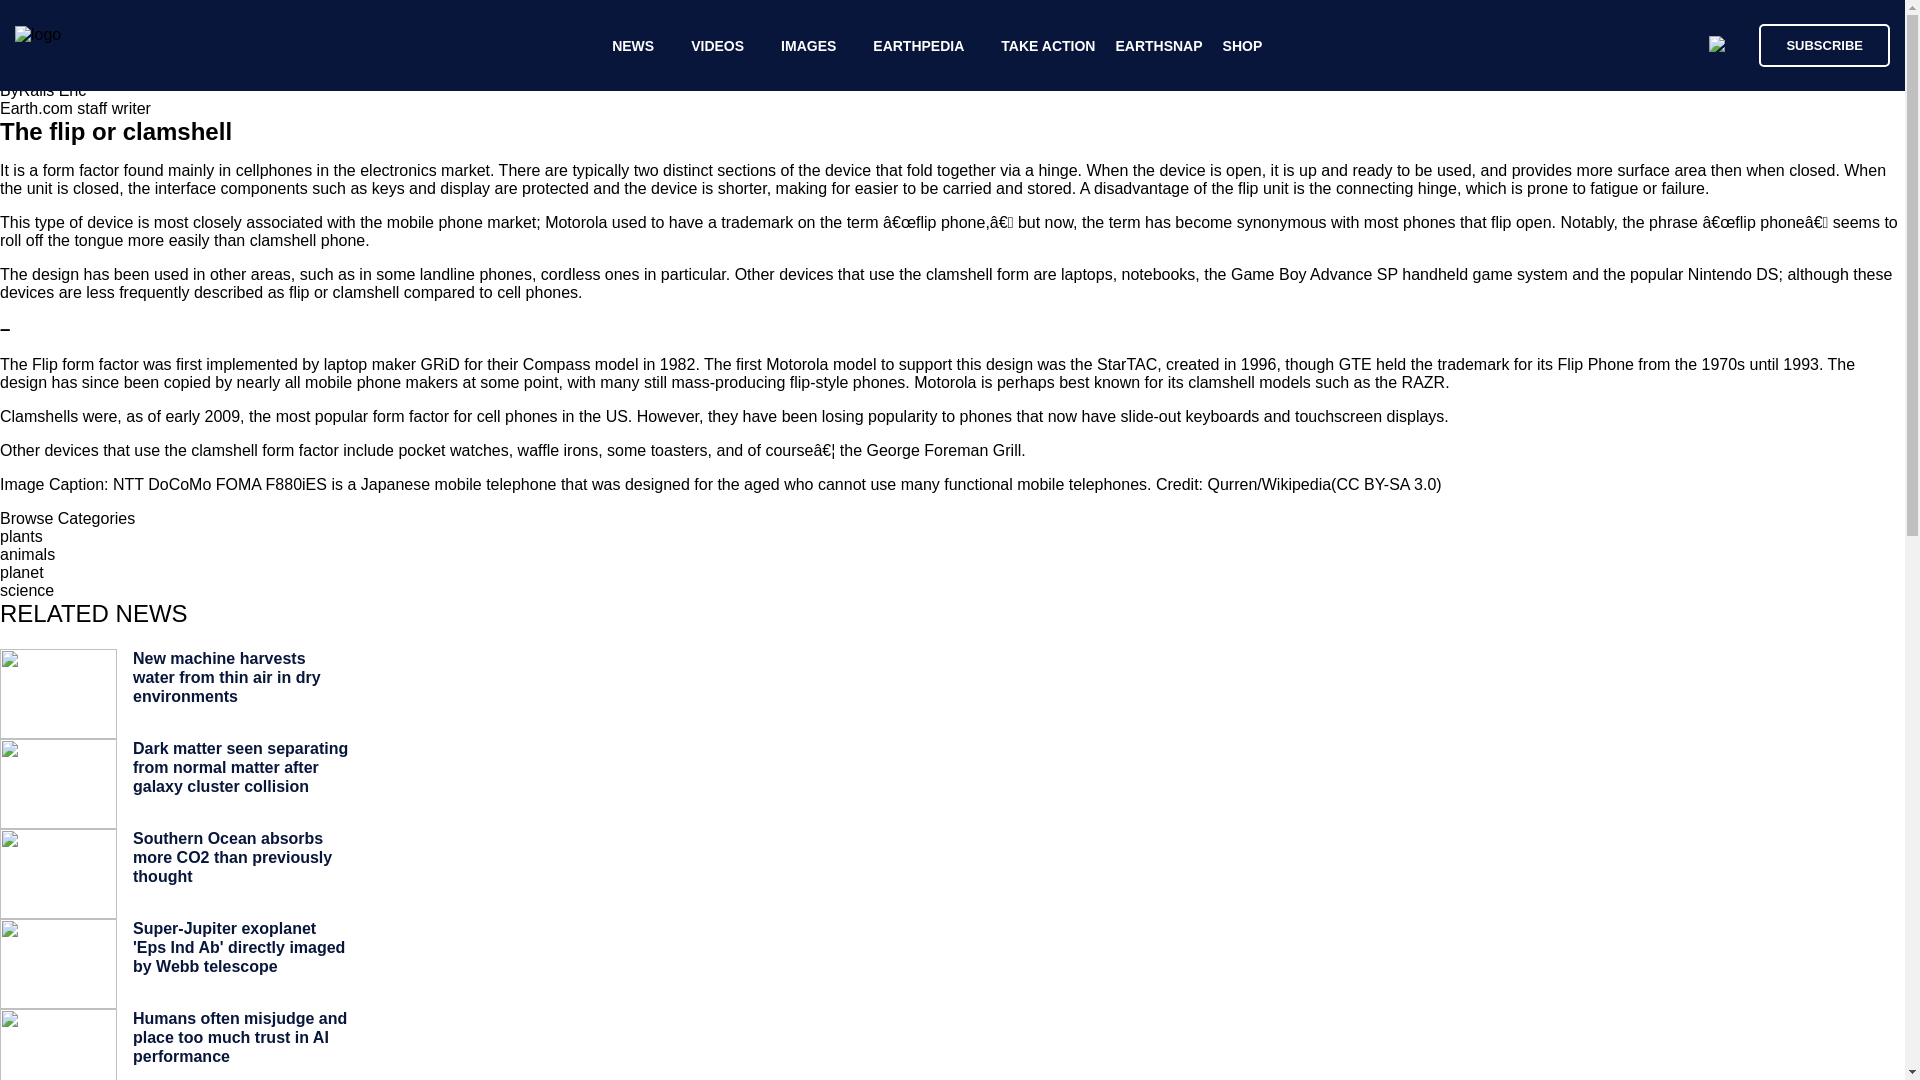  Describe the element at coordinates (1047, 46) in the screenshot. I see `TAKE ACTION` at that location.